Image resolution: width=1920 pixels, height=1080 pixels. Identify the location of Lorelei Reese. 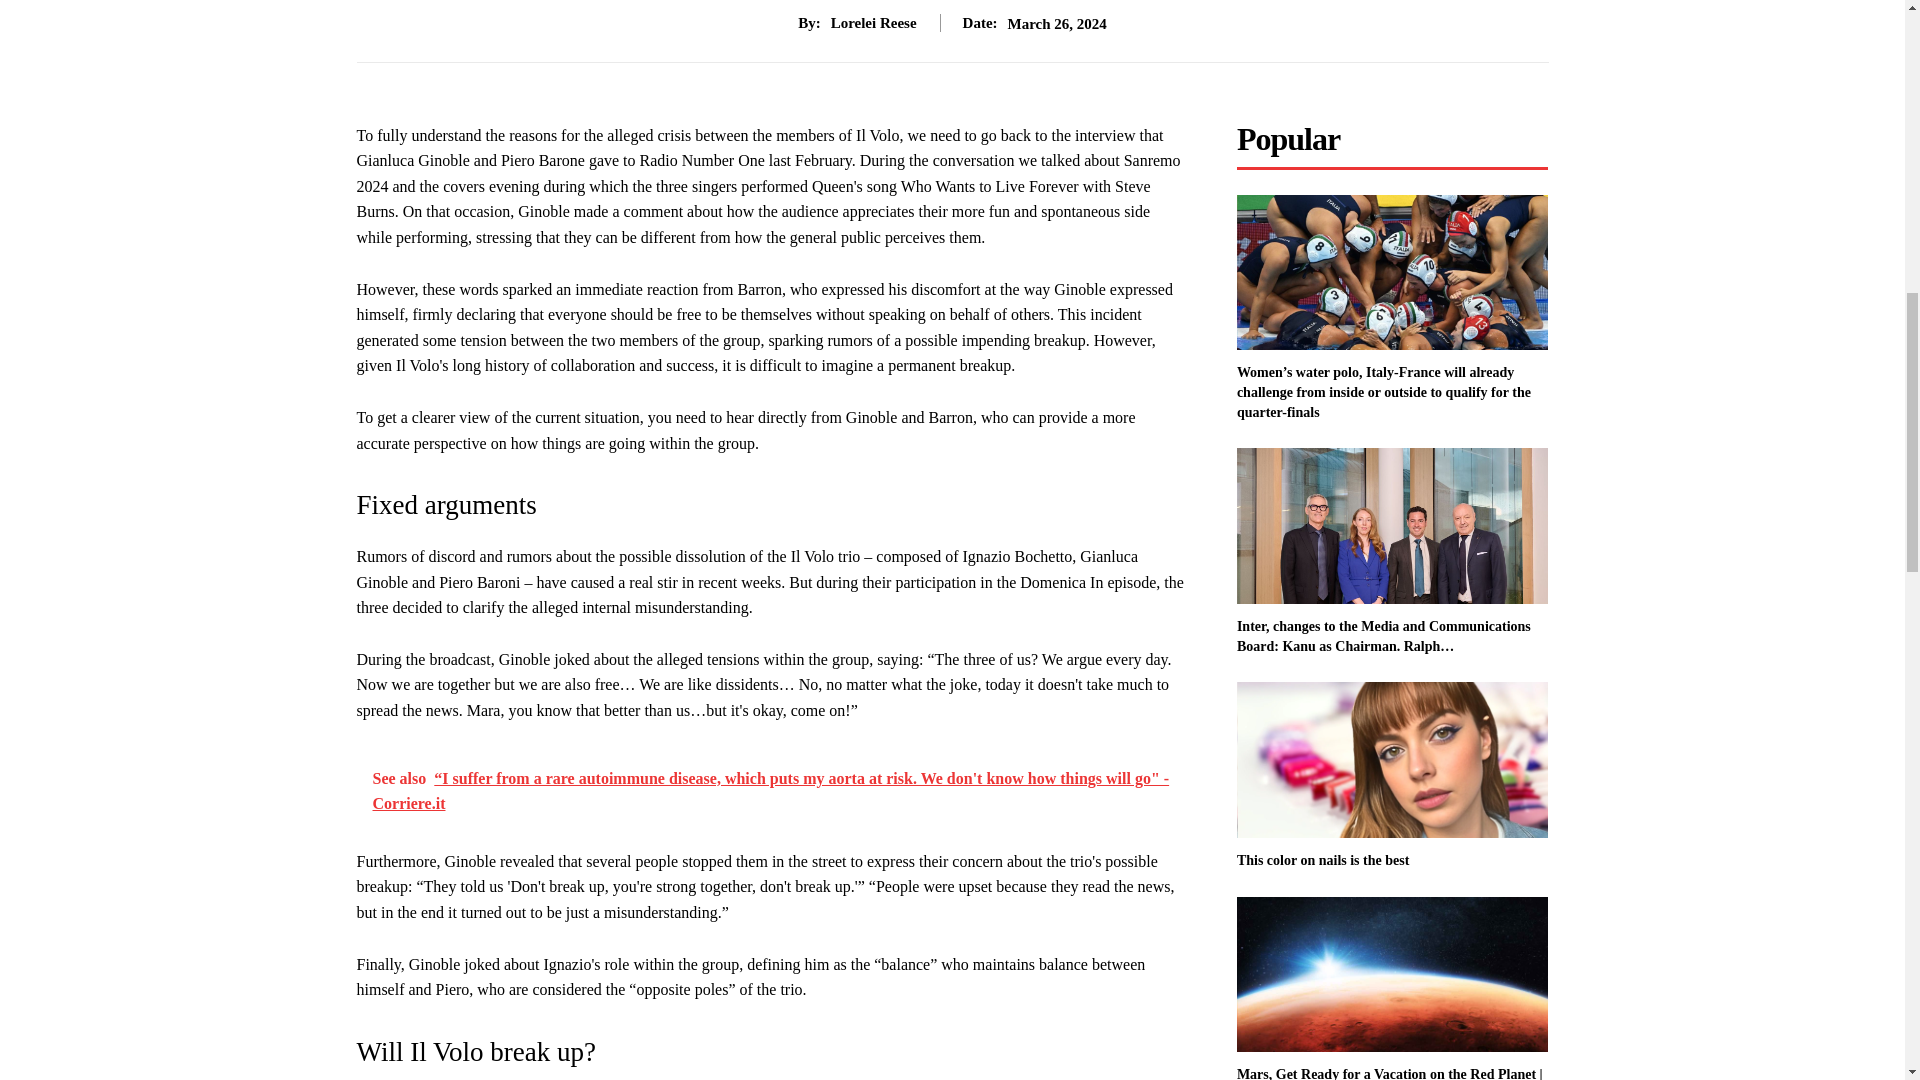
(874, 23).